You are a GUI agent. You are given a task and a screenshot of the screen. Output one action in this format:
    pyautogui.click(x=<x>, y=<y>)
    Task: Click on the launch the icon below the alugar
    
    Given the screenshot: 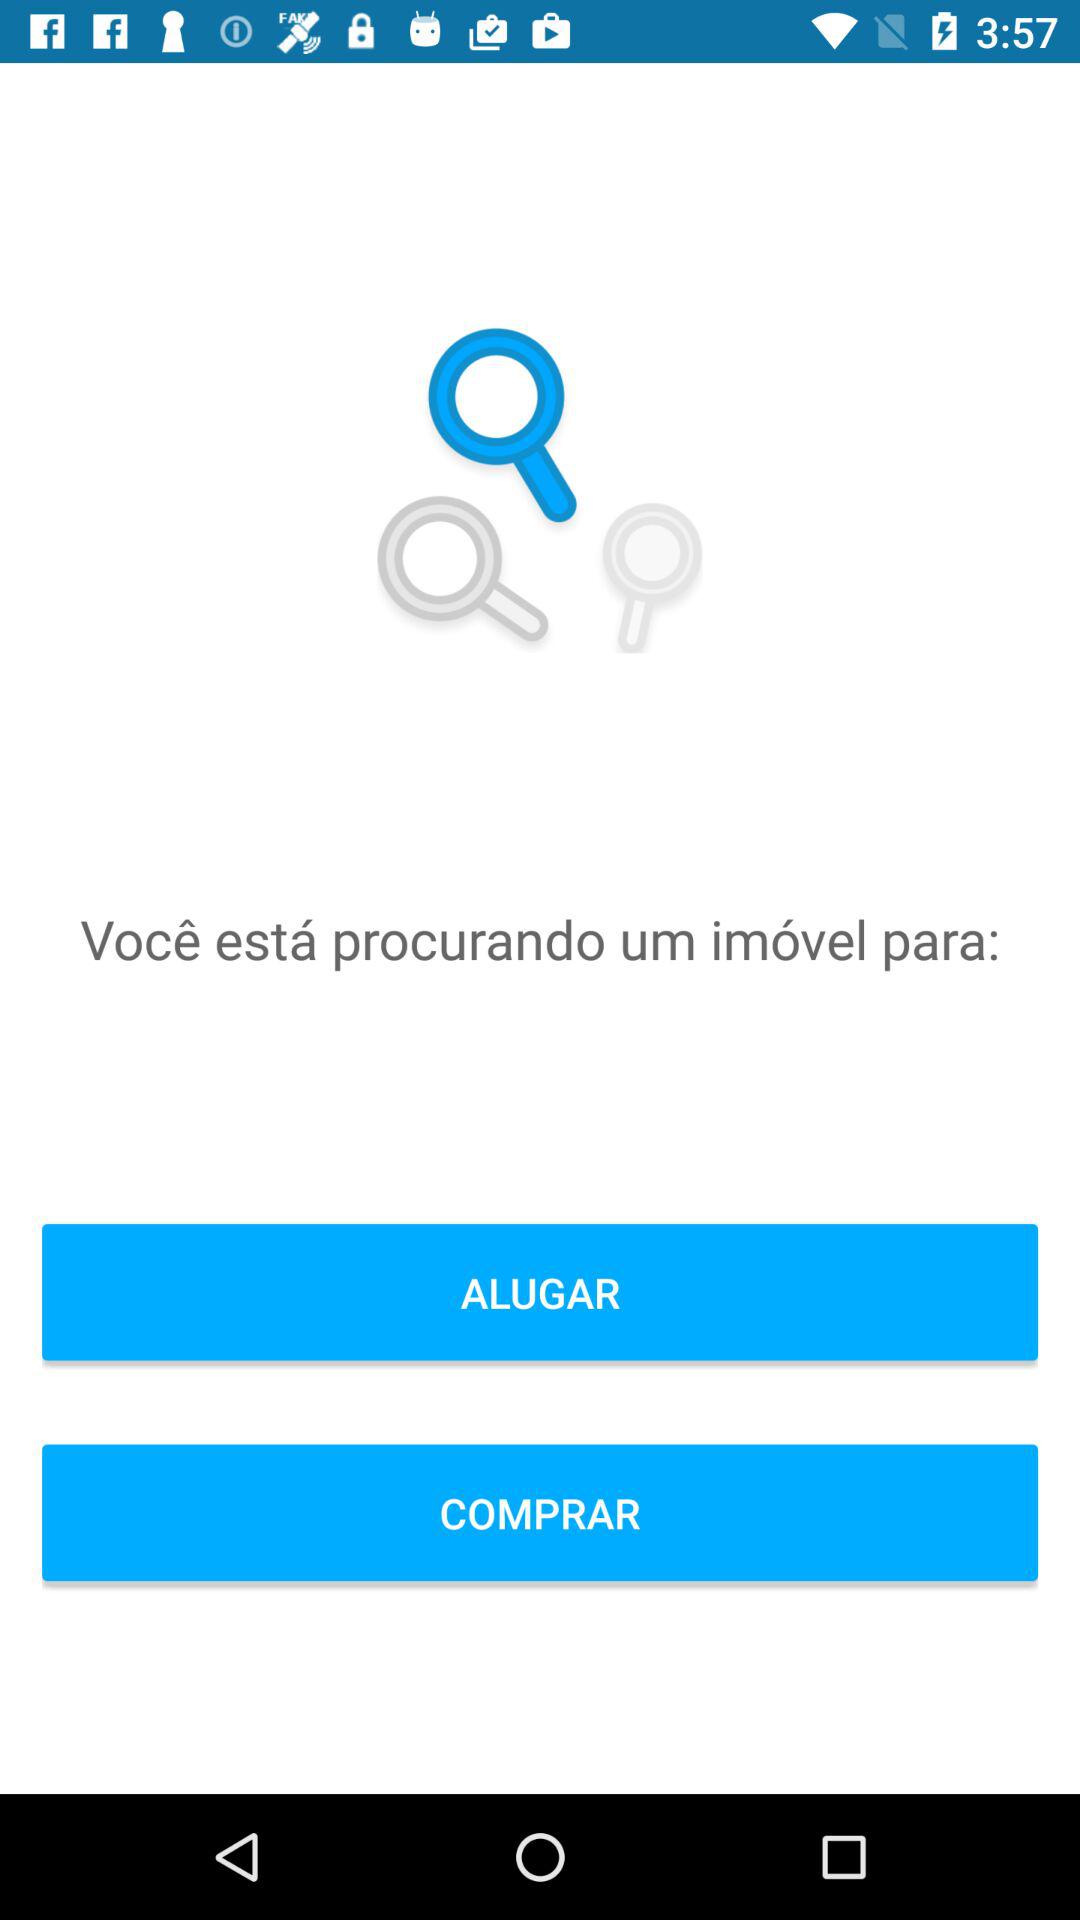 What is the action you would take?
    pyautogui.click(x=540, y=1512)
    